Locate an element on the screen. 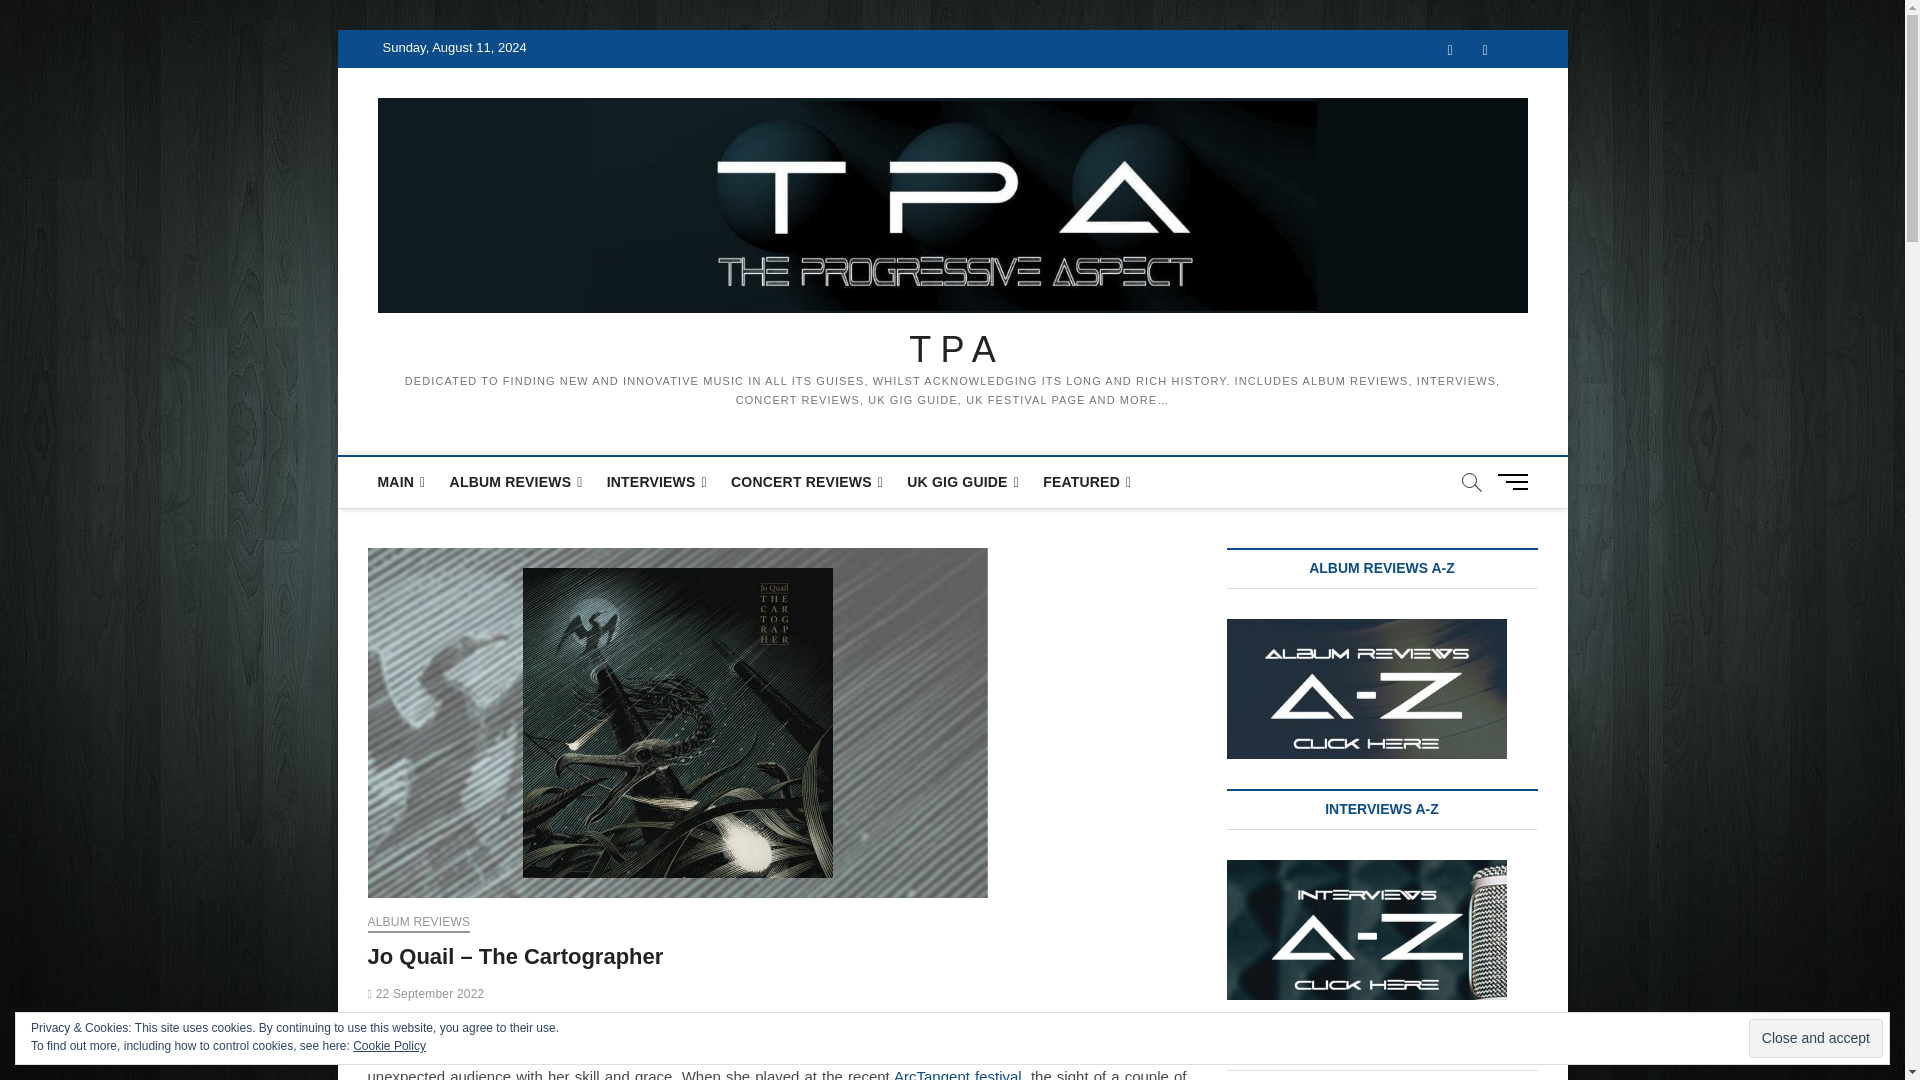 The width and height of the screenshot is (1920, 1080). T P A is located at coordinates (953, 350).